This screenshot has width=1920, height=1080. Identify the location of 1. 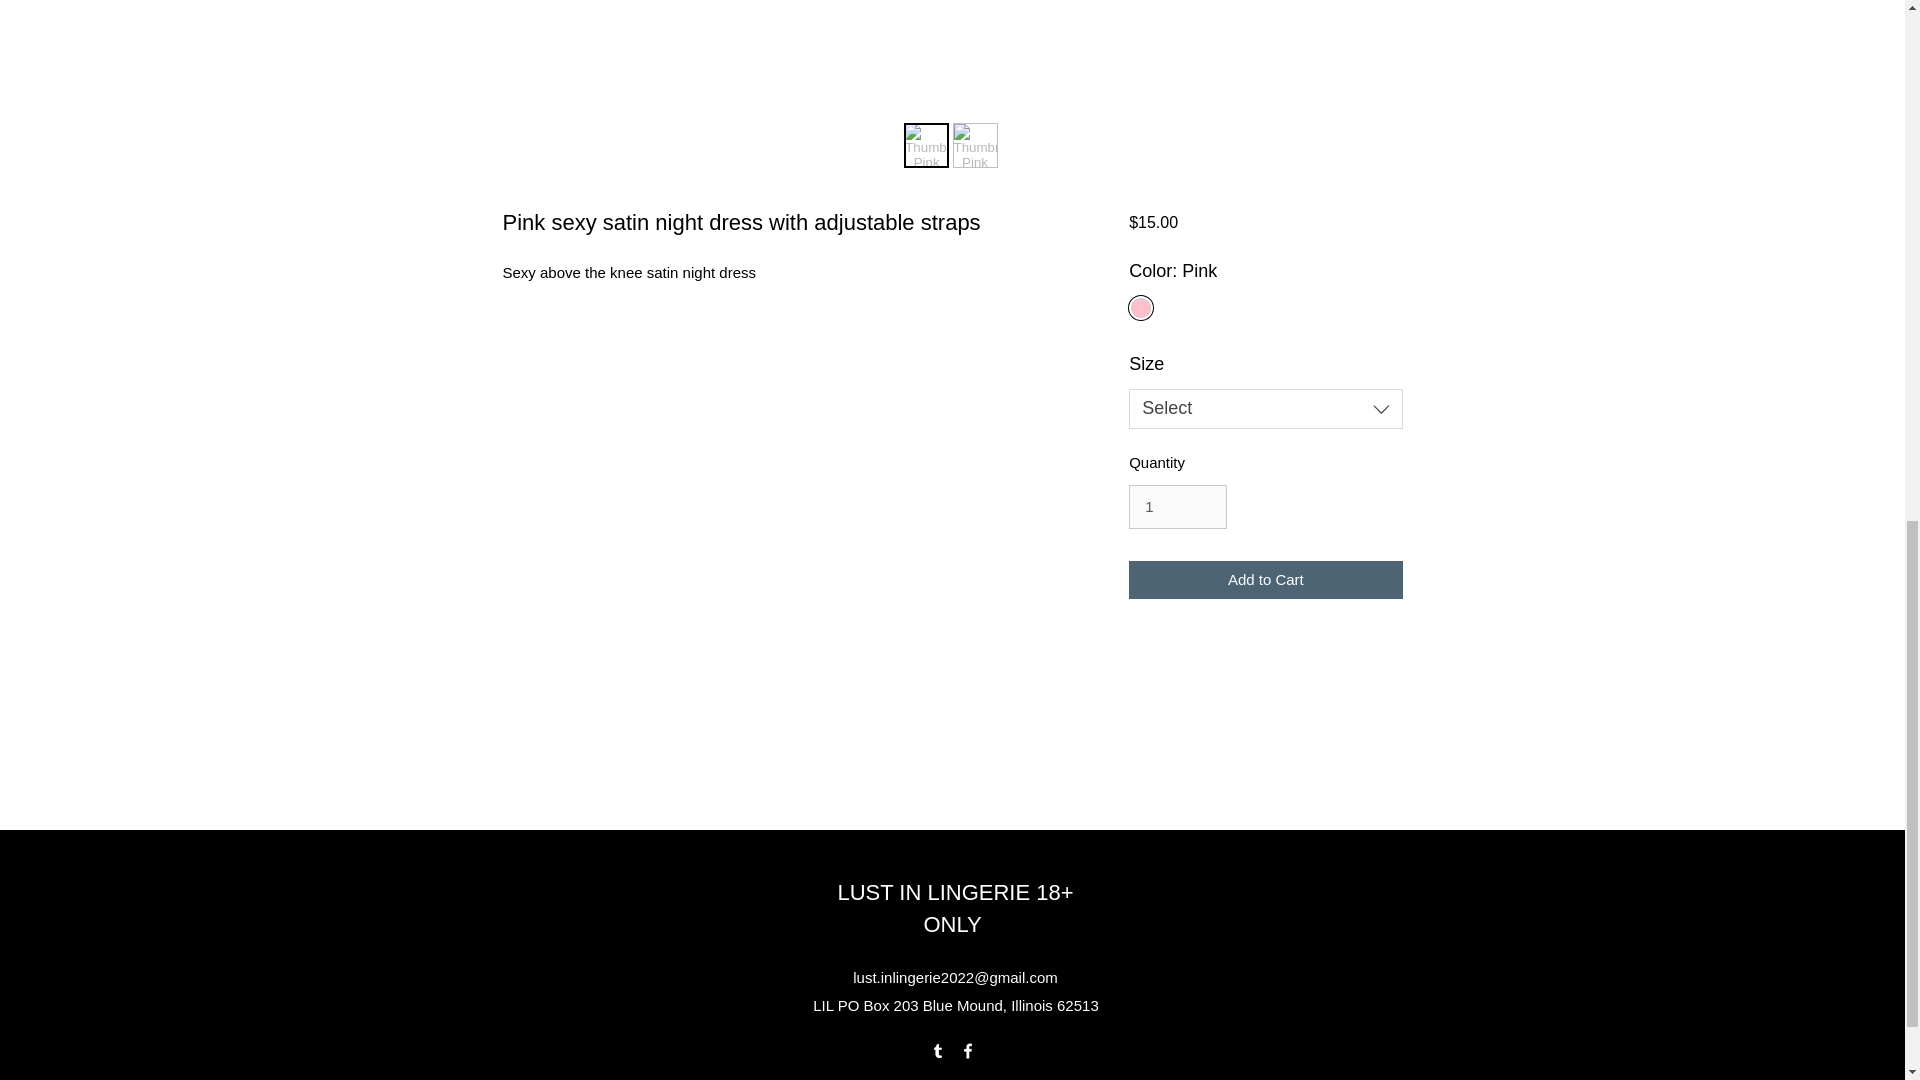
(1177, 506).